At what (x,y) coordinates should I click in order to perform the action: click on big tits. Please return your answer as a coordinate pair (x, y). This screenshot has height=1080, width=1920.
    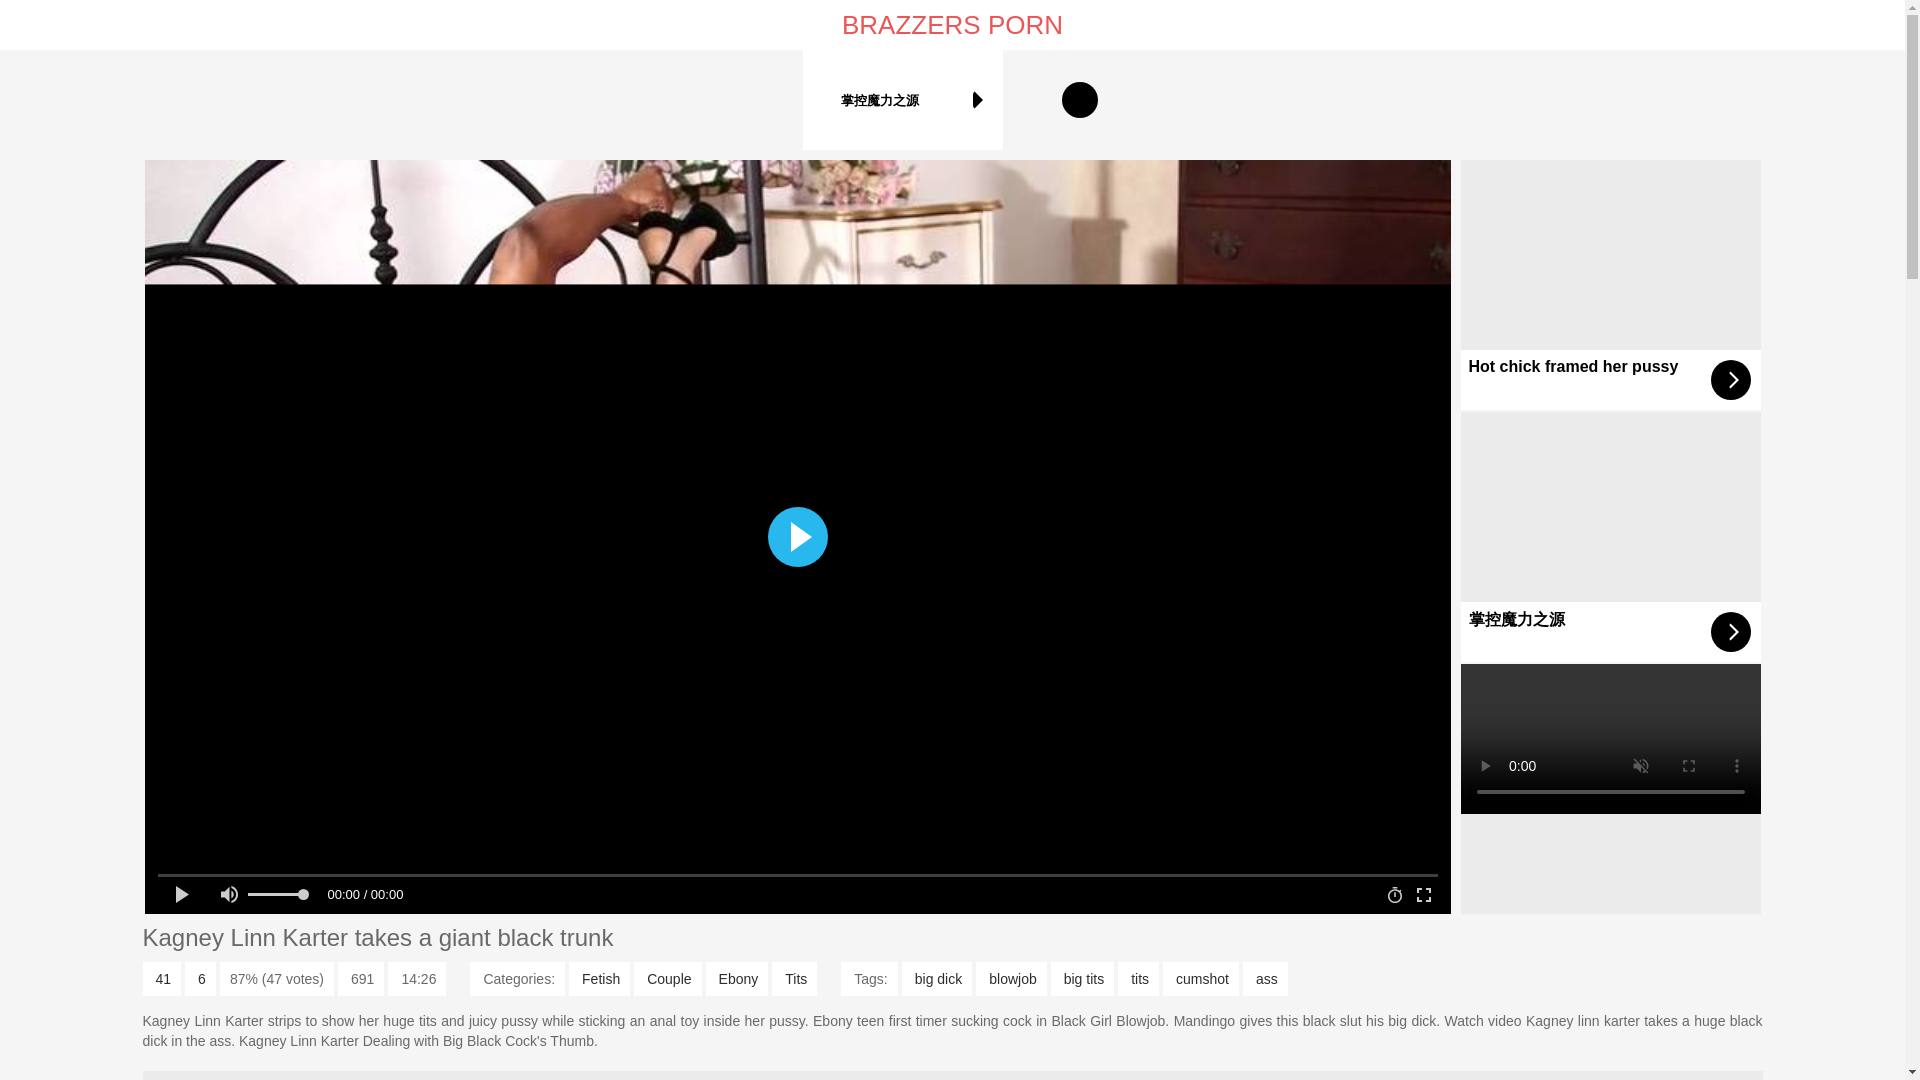
    Looking at the image, I should click on (1082, 978).